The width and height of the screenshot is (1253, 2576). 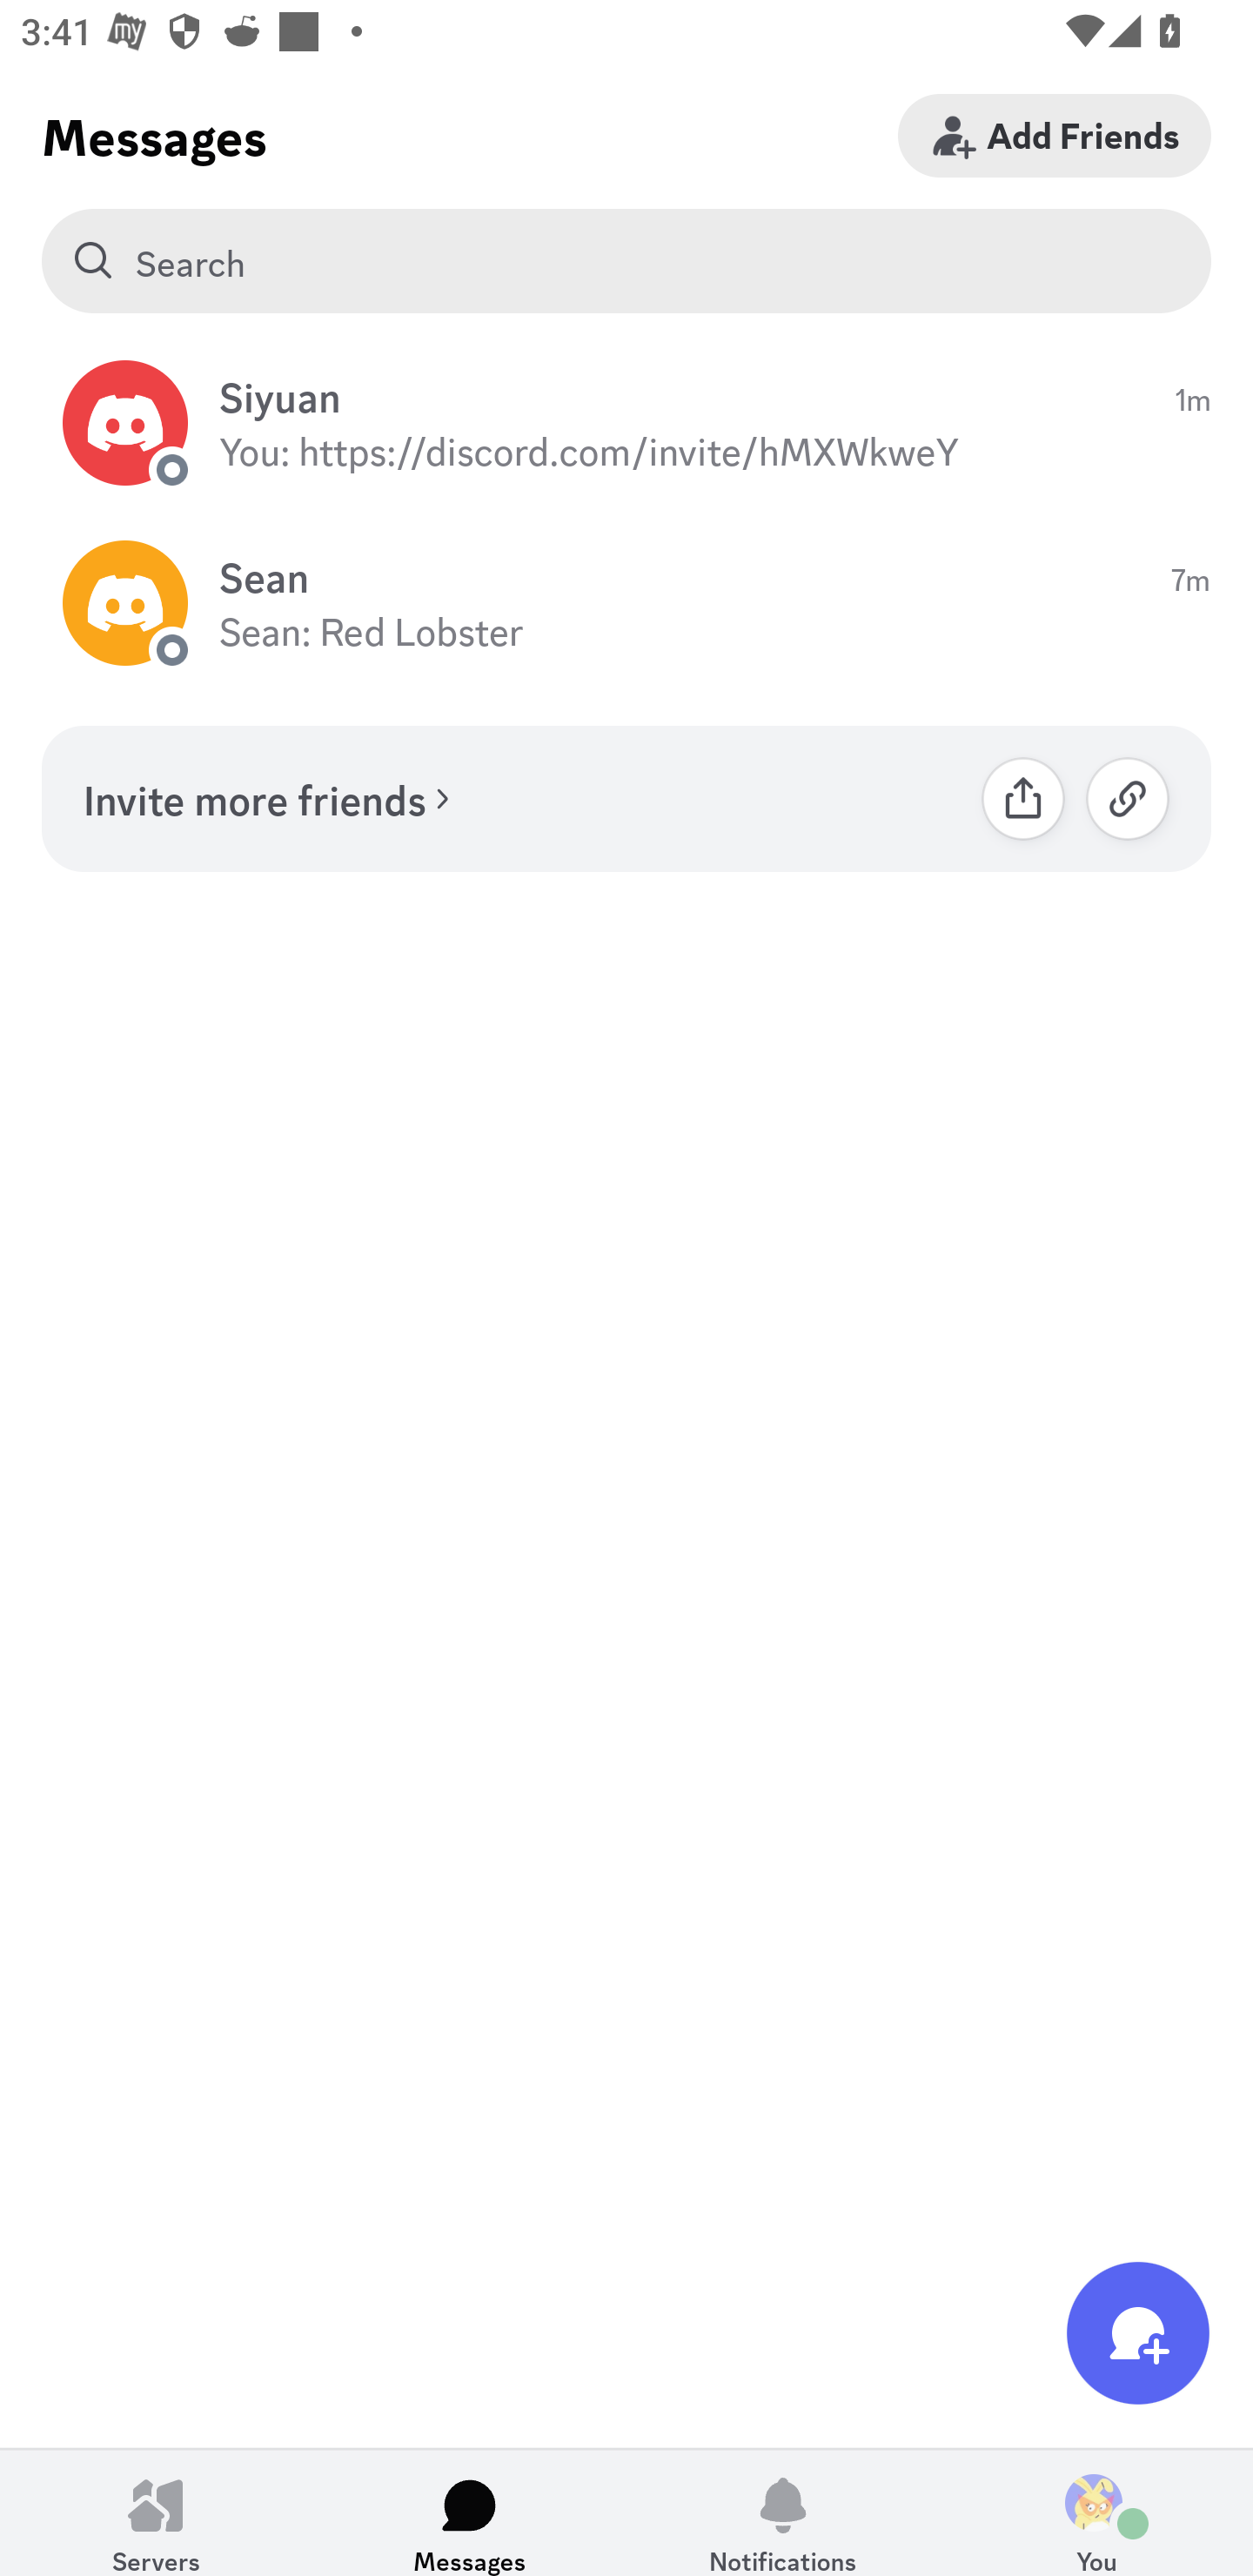 I want to click on Search, so click(x=626, y=261).